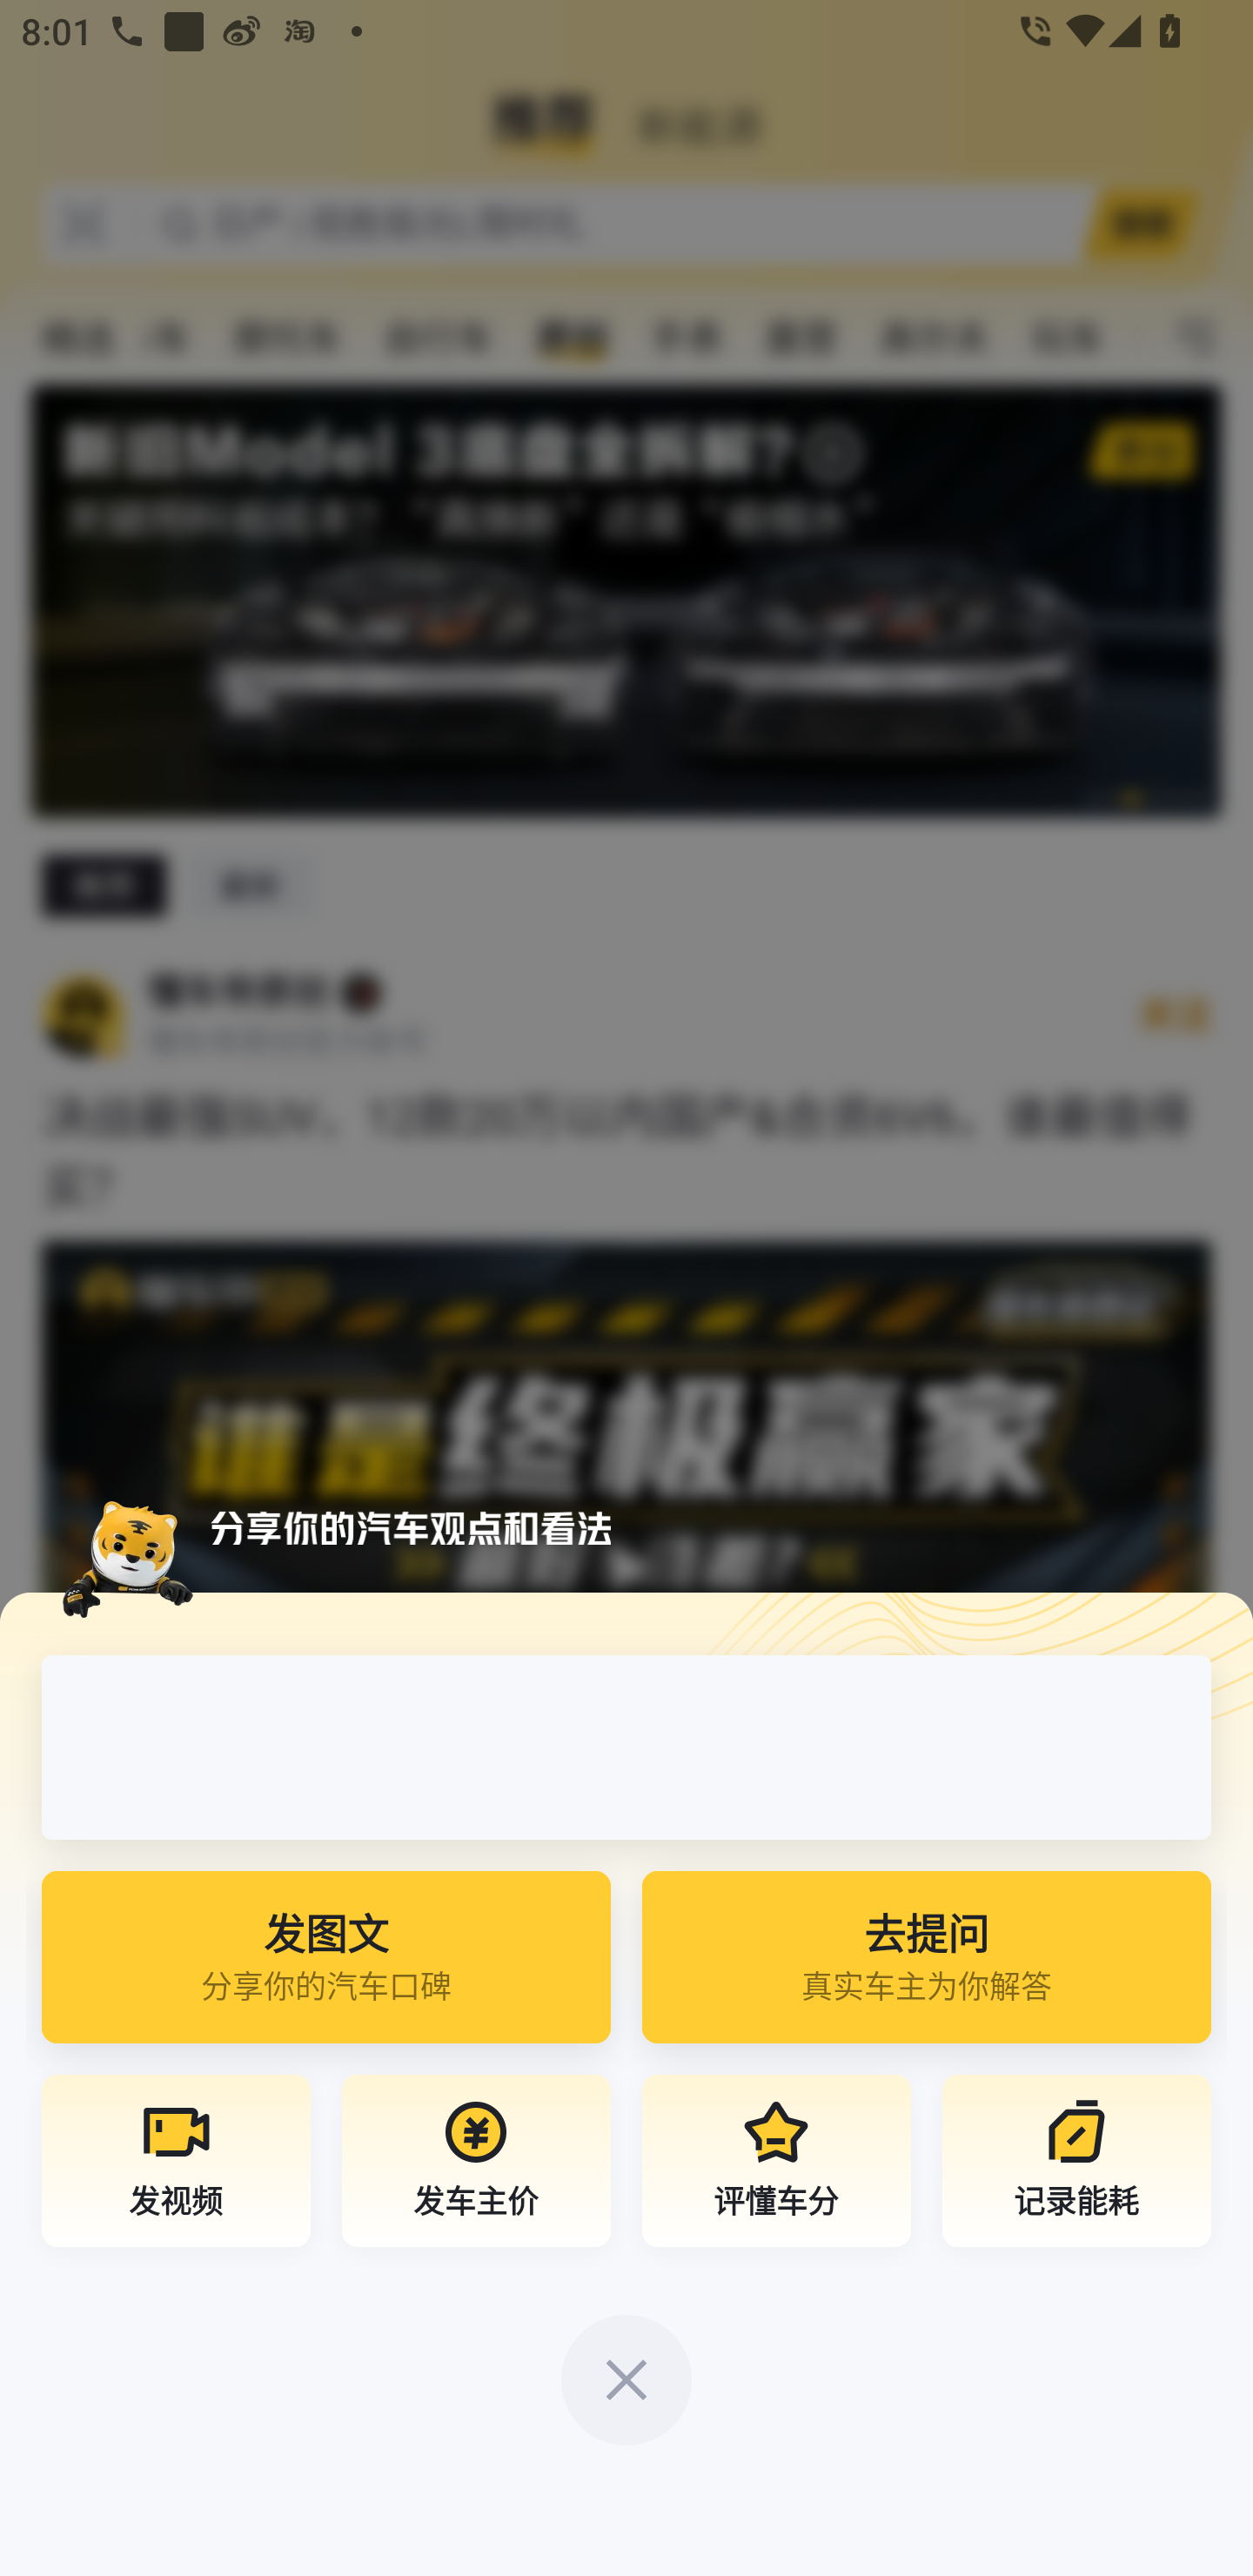 The image size is (1253, 2576). What do you see at coordinates (476, 2165) in the screenshot?
I see `发车主价` at bounding box center [476, 2165].